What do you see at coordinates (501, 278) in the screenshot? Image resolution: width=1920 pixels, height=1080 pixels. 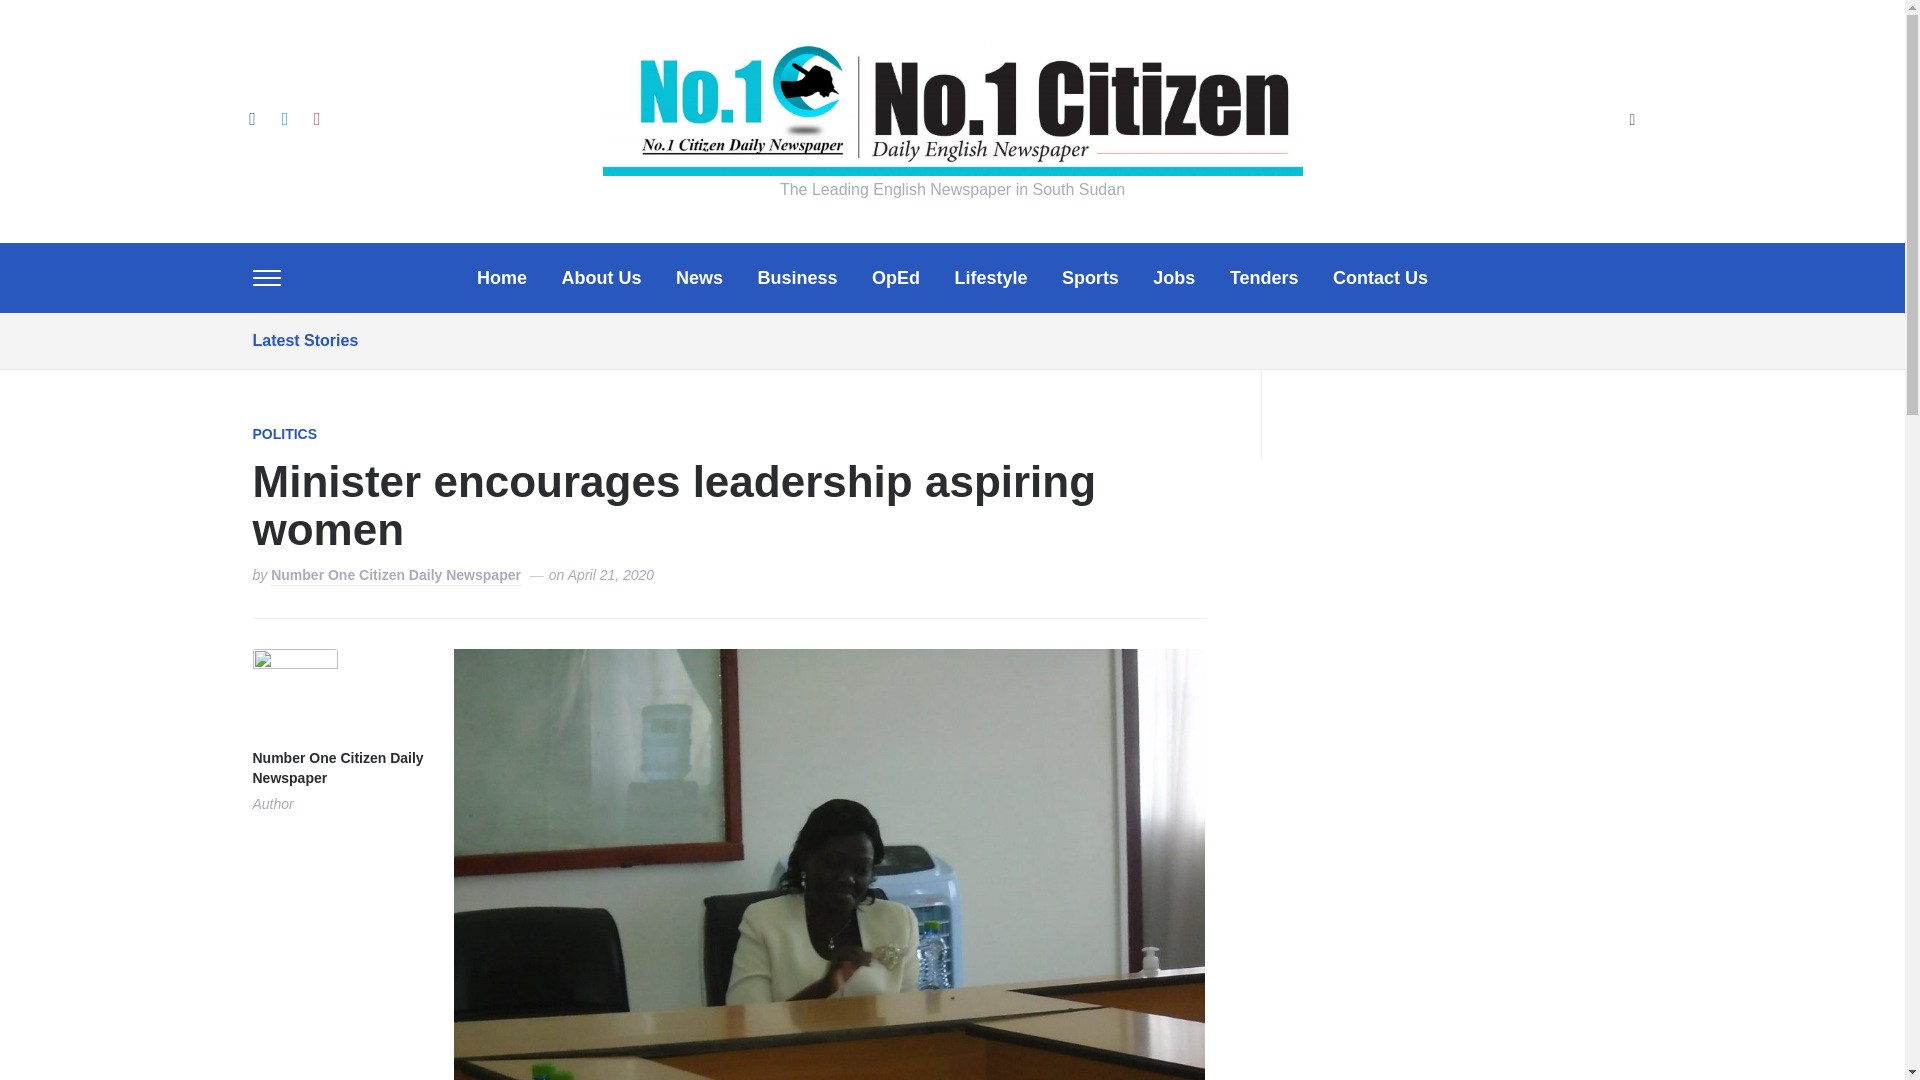 I see `Home` at bounding box center [501, 278].